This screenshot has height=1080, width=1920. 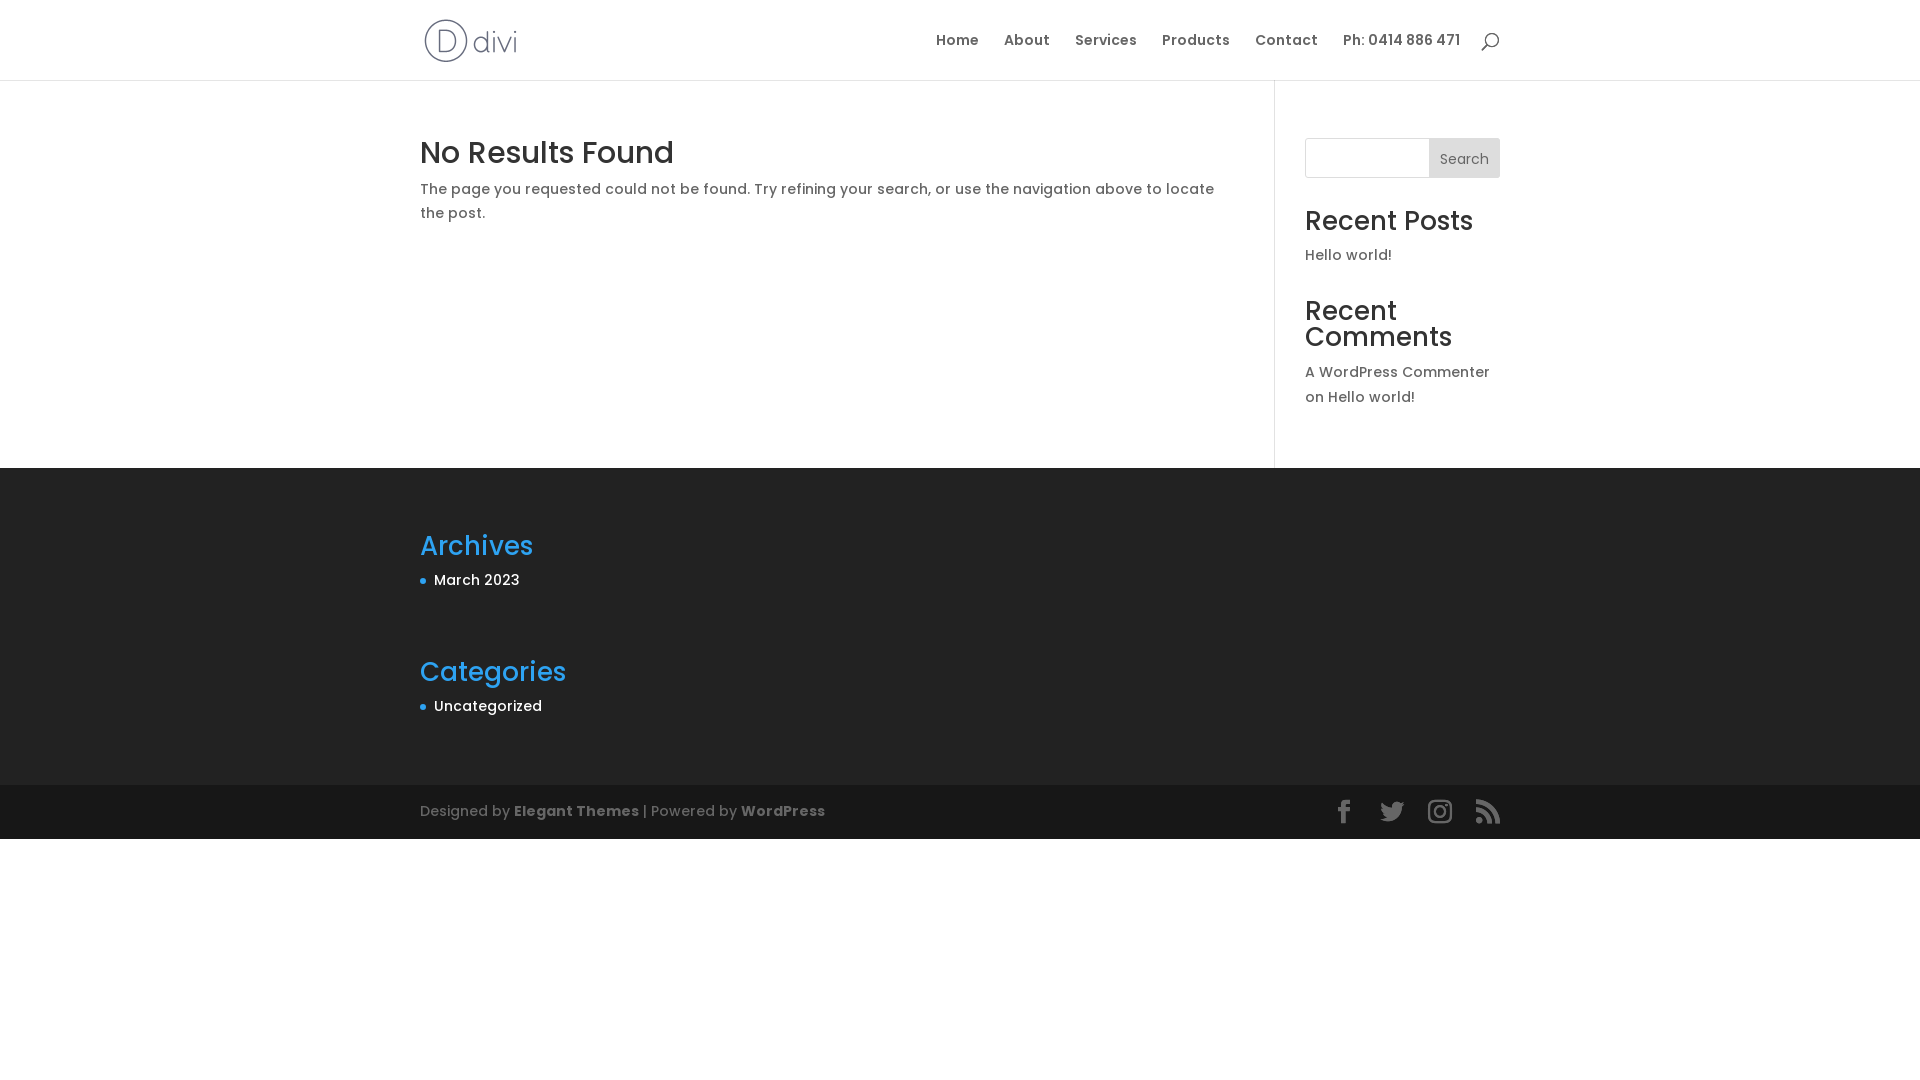 What do you see at coordinates (1348, 255) in the screenshot?
I see `Hello world!` at bounding box center [1348, 255].